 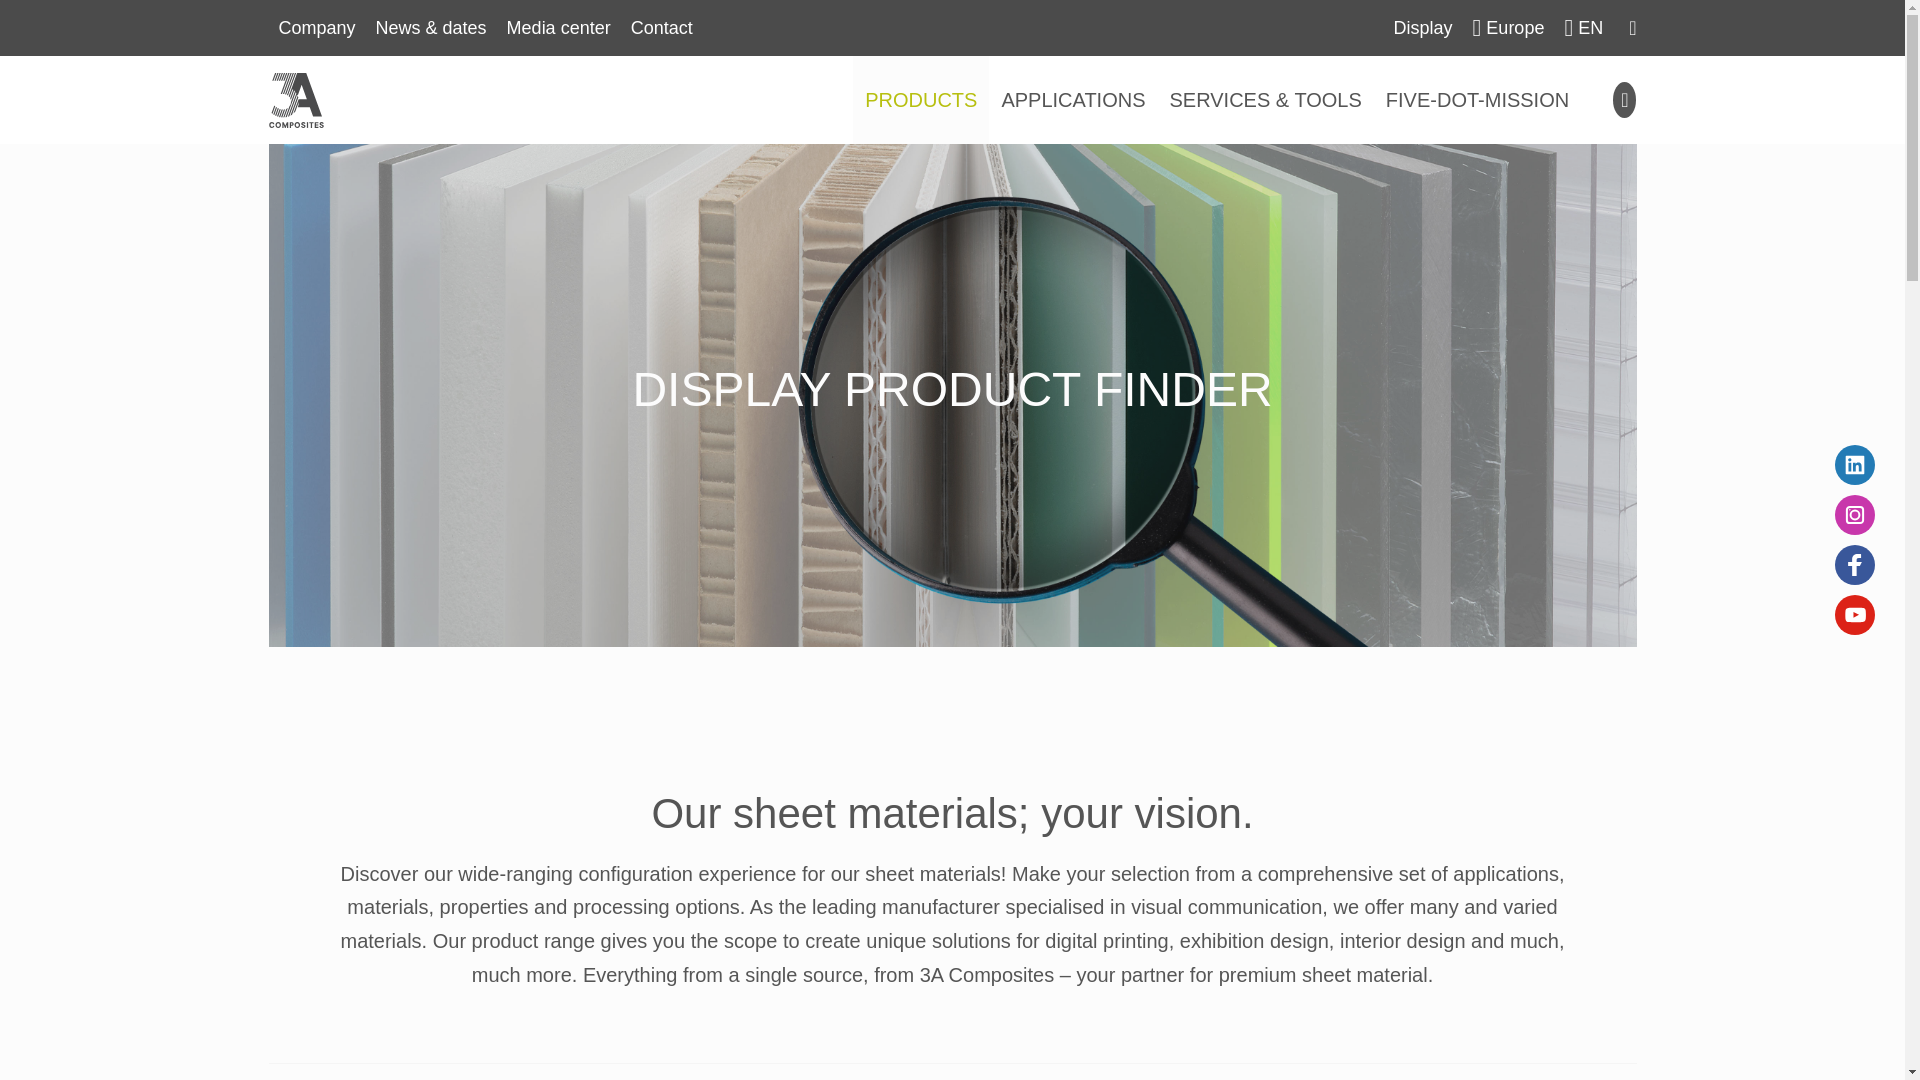 I want to click on Display, so click(x=1424, y=28).